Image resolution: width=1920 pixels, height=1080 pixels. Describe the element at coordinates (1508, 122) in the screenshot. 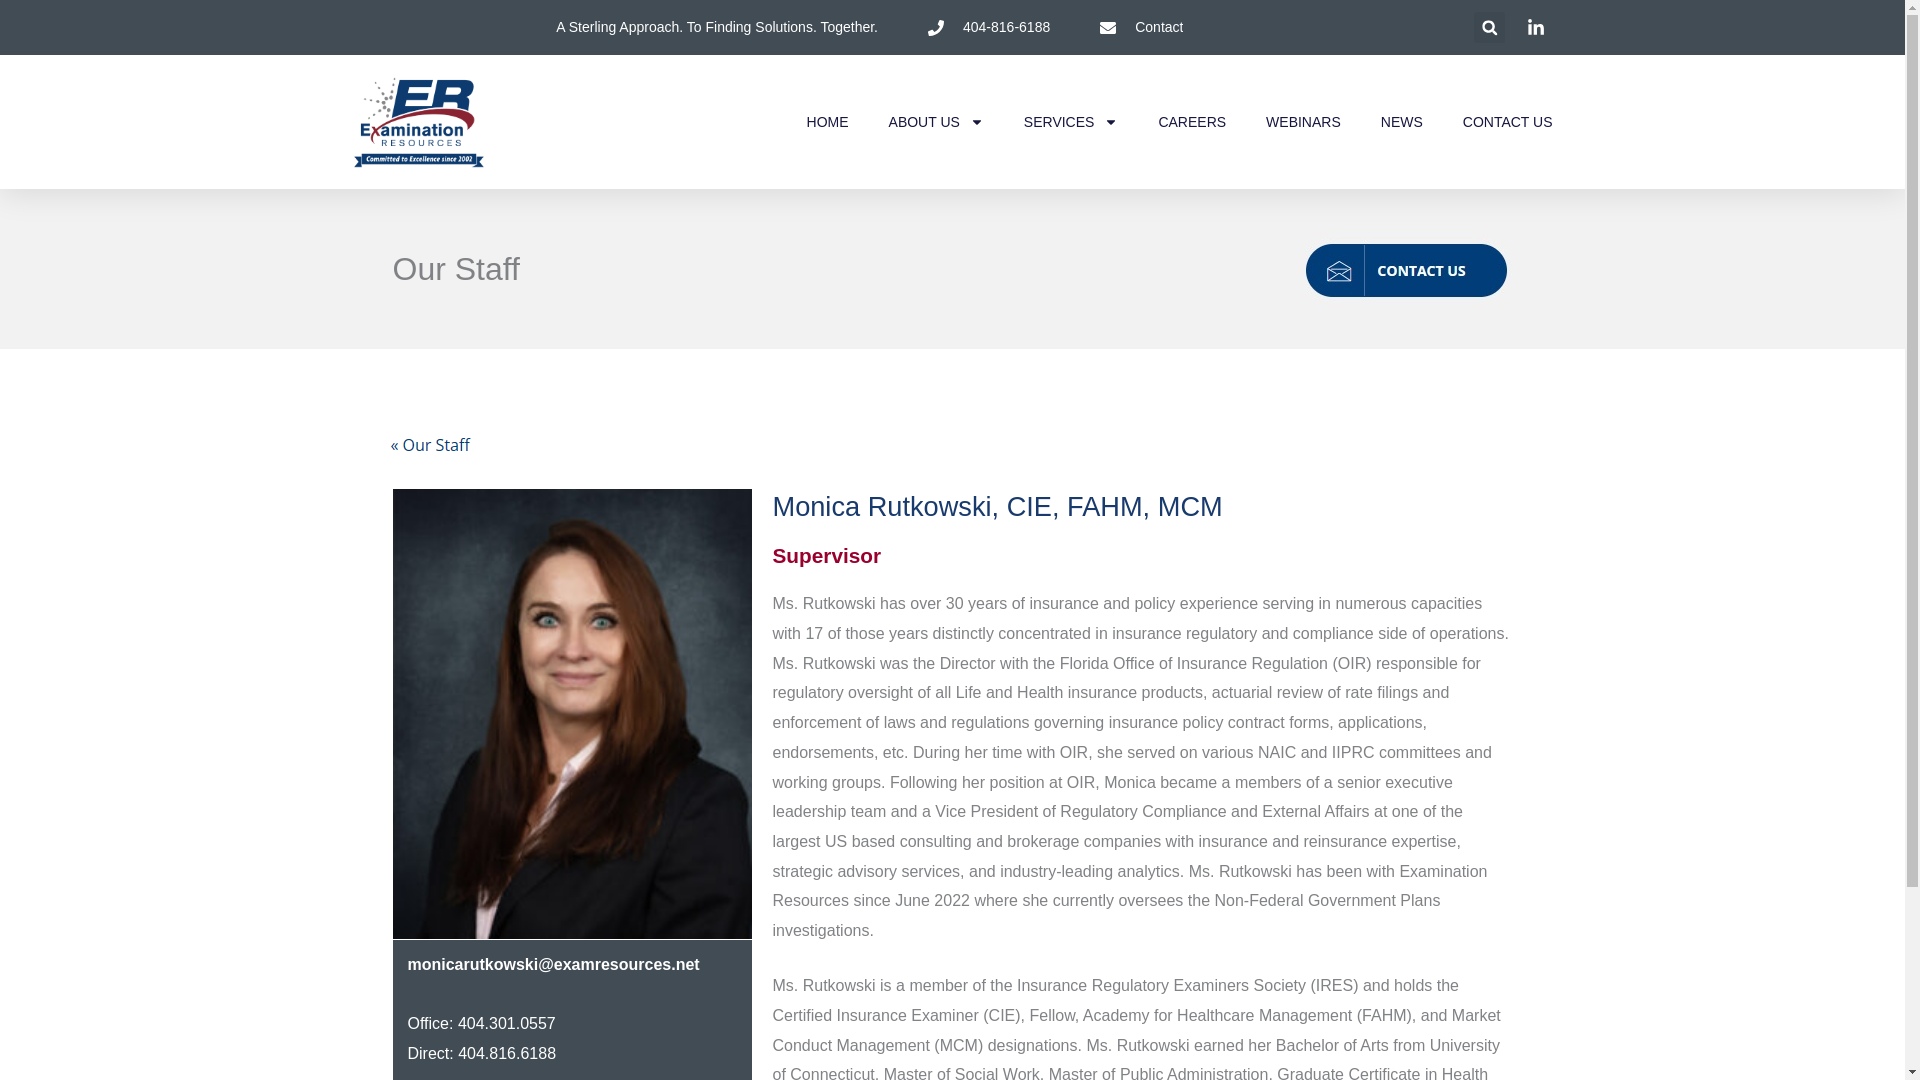

I see `CONTACT US` at that location.